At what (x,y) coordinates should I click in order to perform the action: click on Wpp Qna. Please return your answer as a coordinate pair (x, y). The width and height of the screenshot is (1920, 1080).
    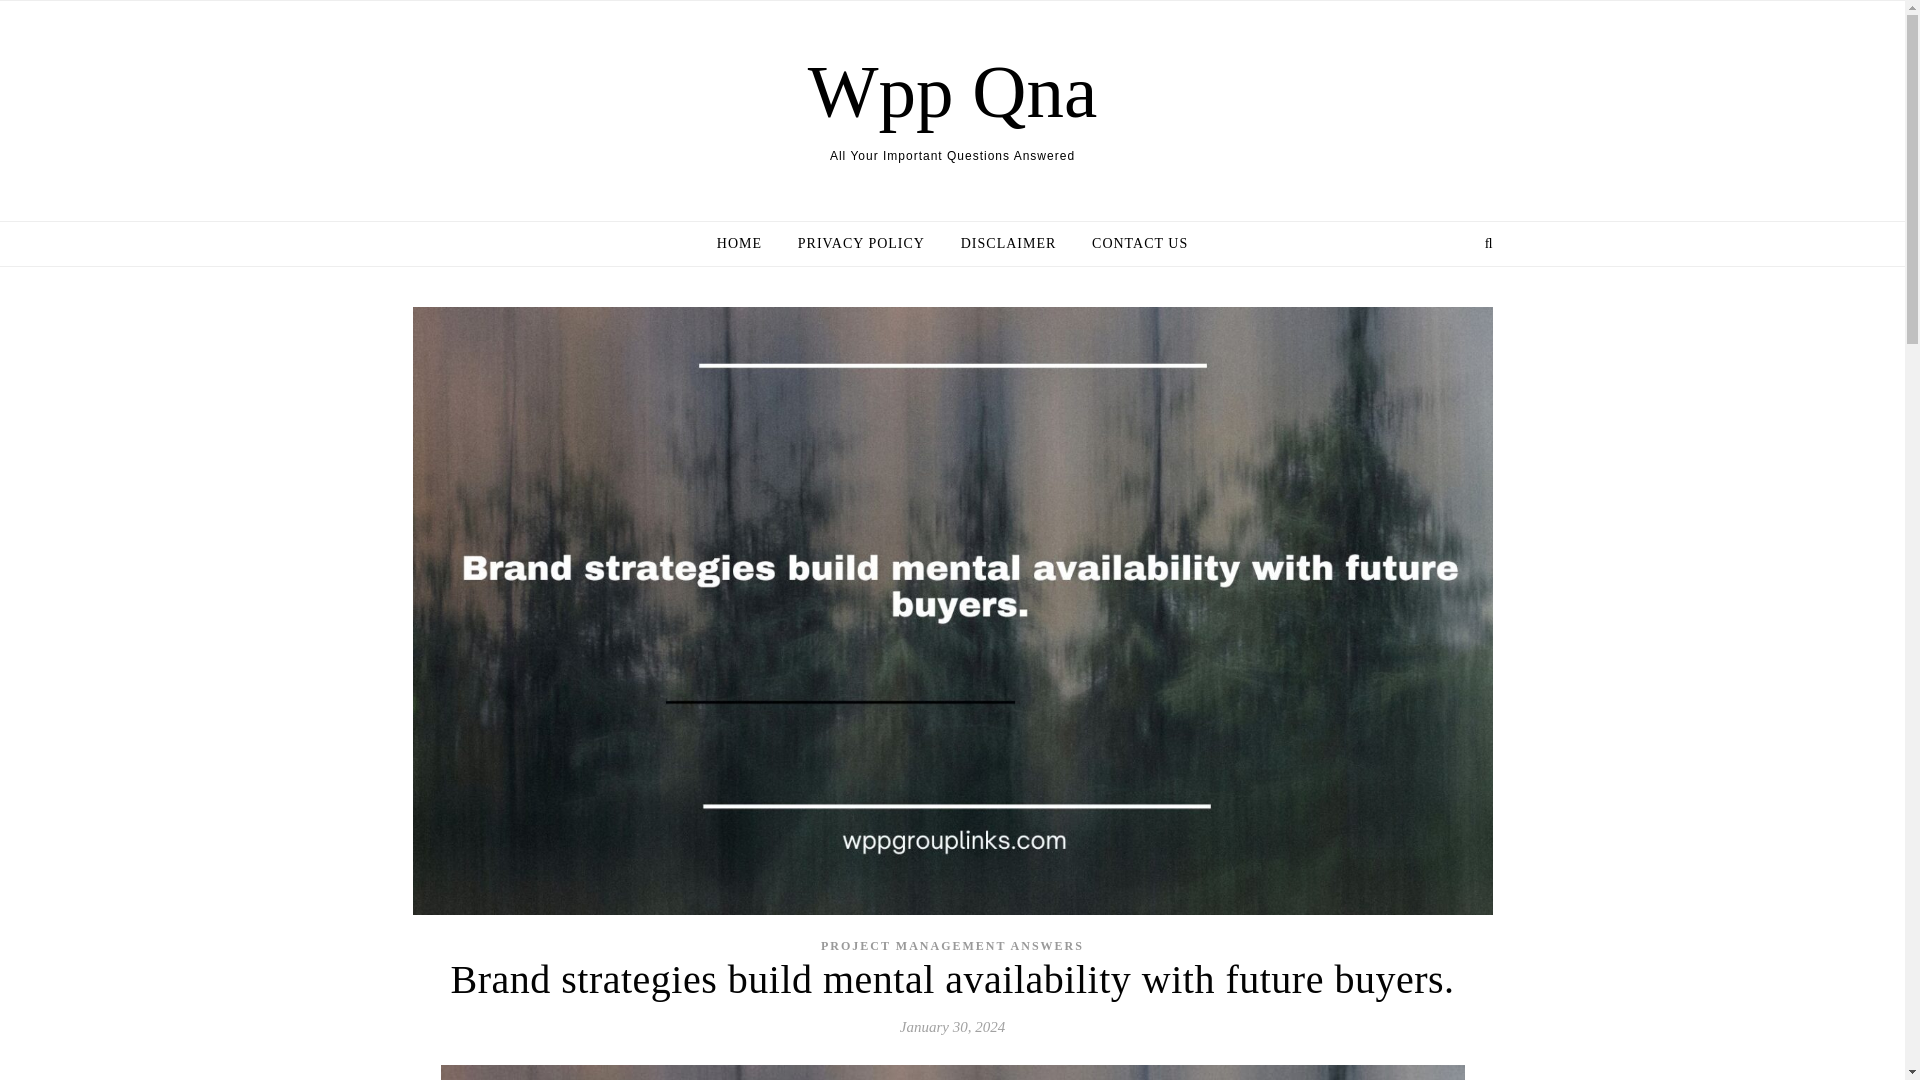
    Looking at the image, I should click on (953, 91).